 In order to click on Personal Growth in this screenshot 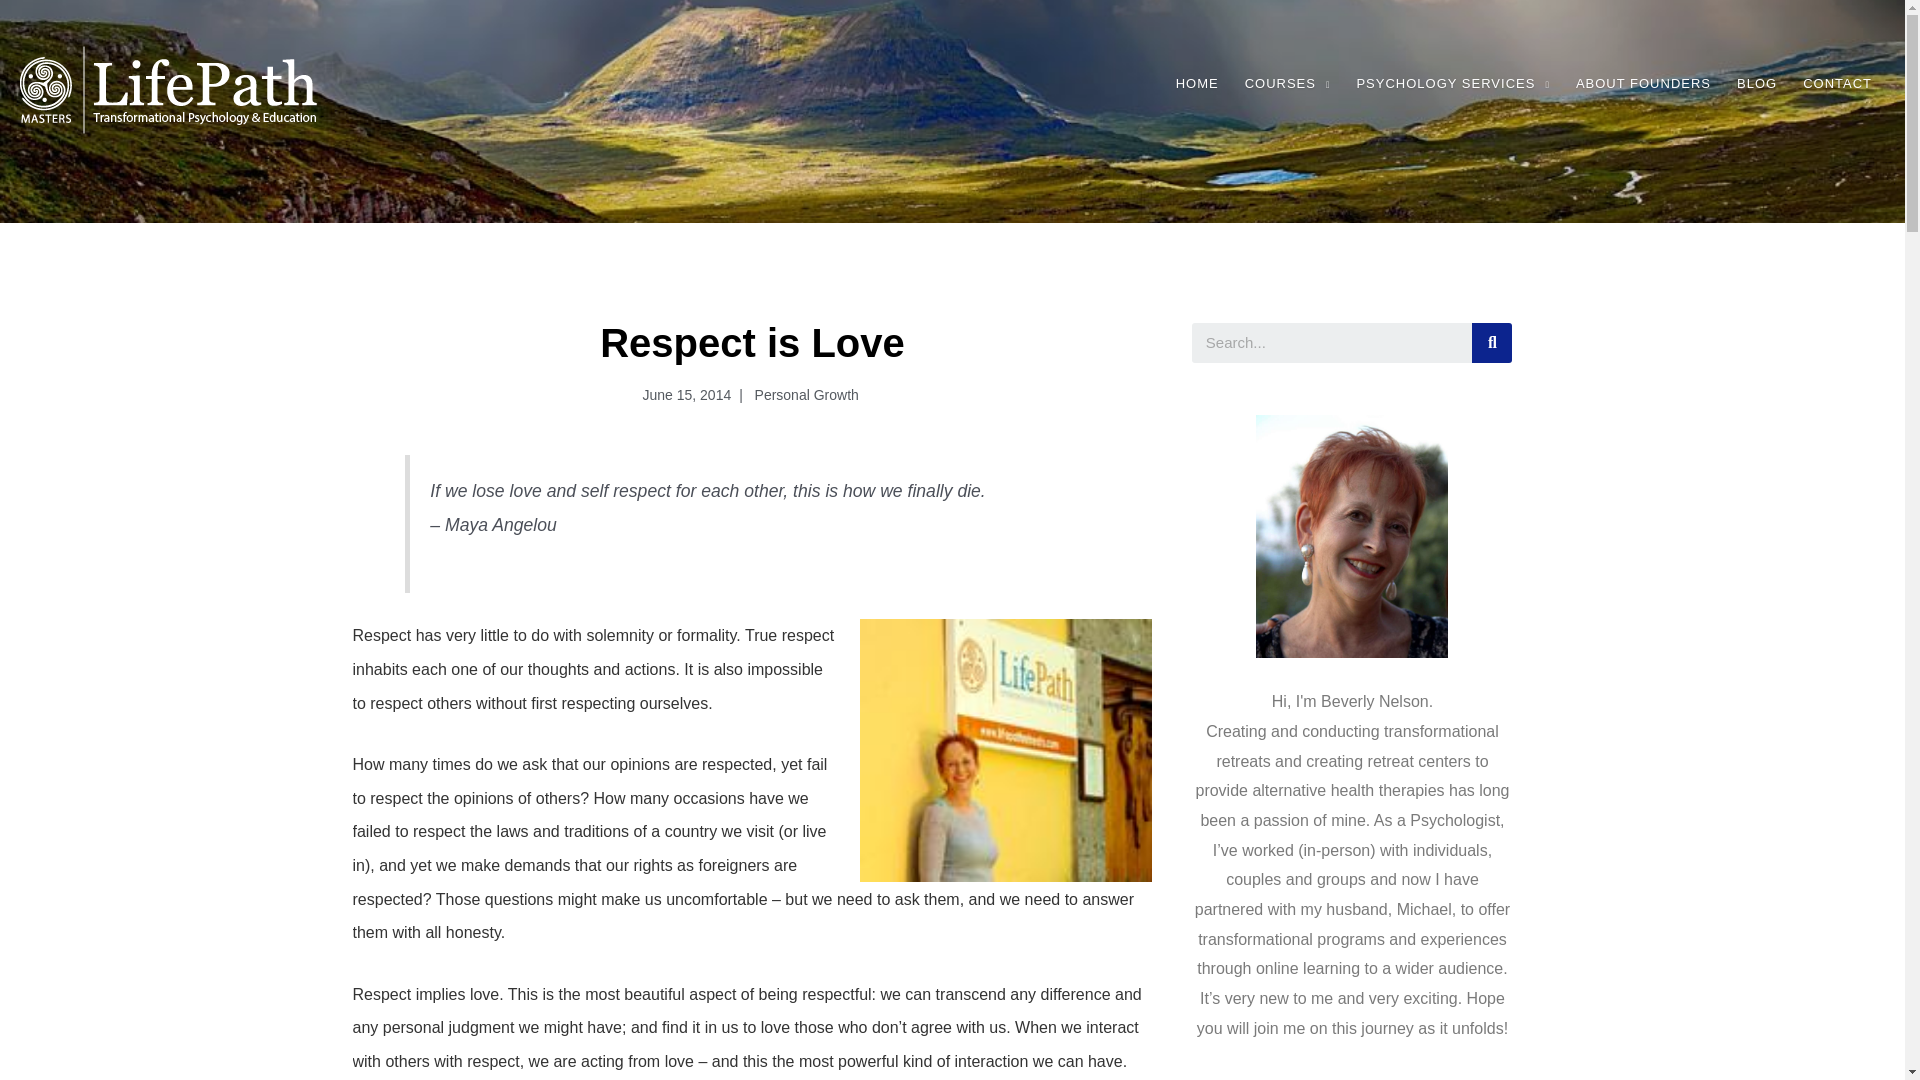, I will do `click(804, 394)`.